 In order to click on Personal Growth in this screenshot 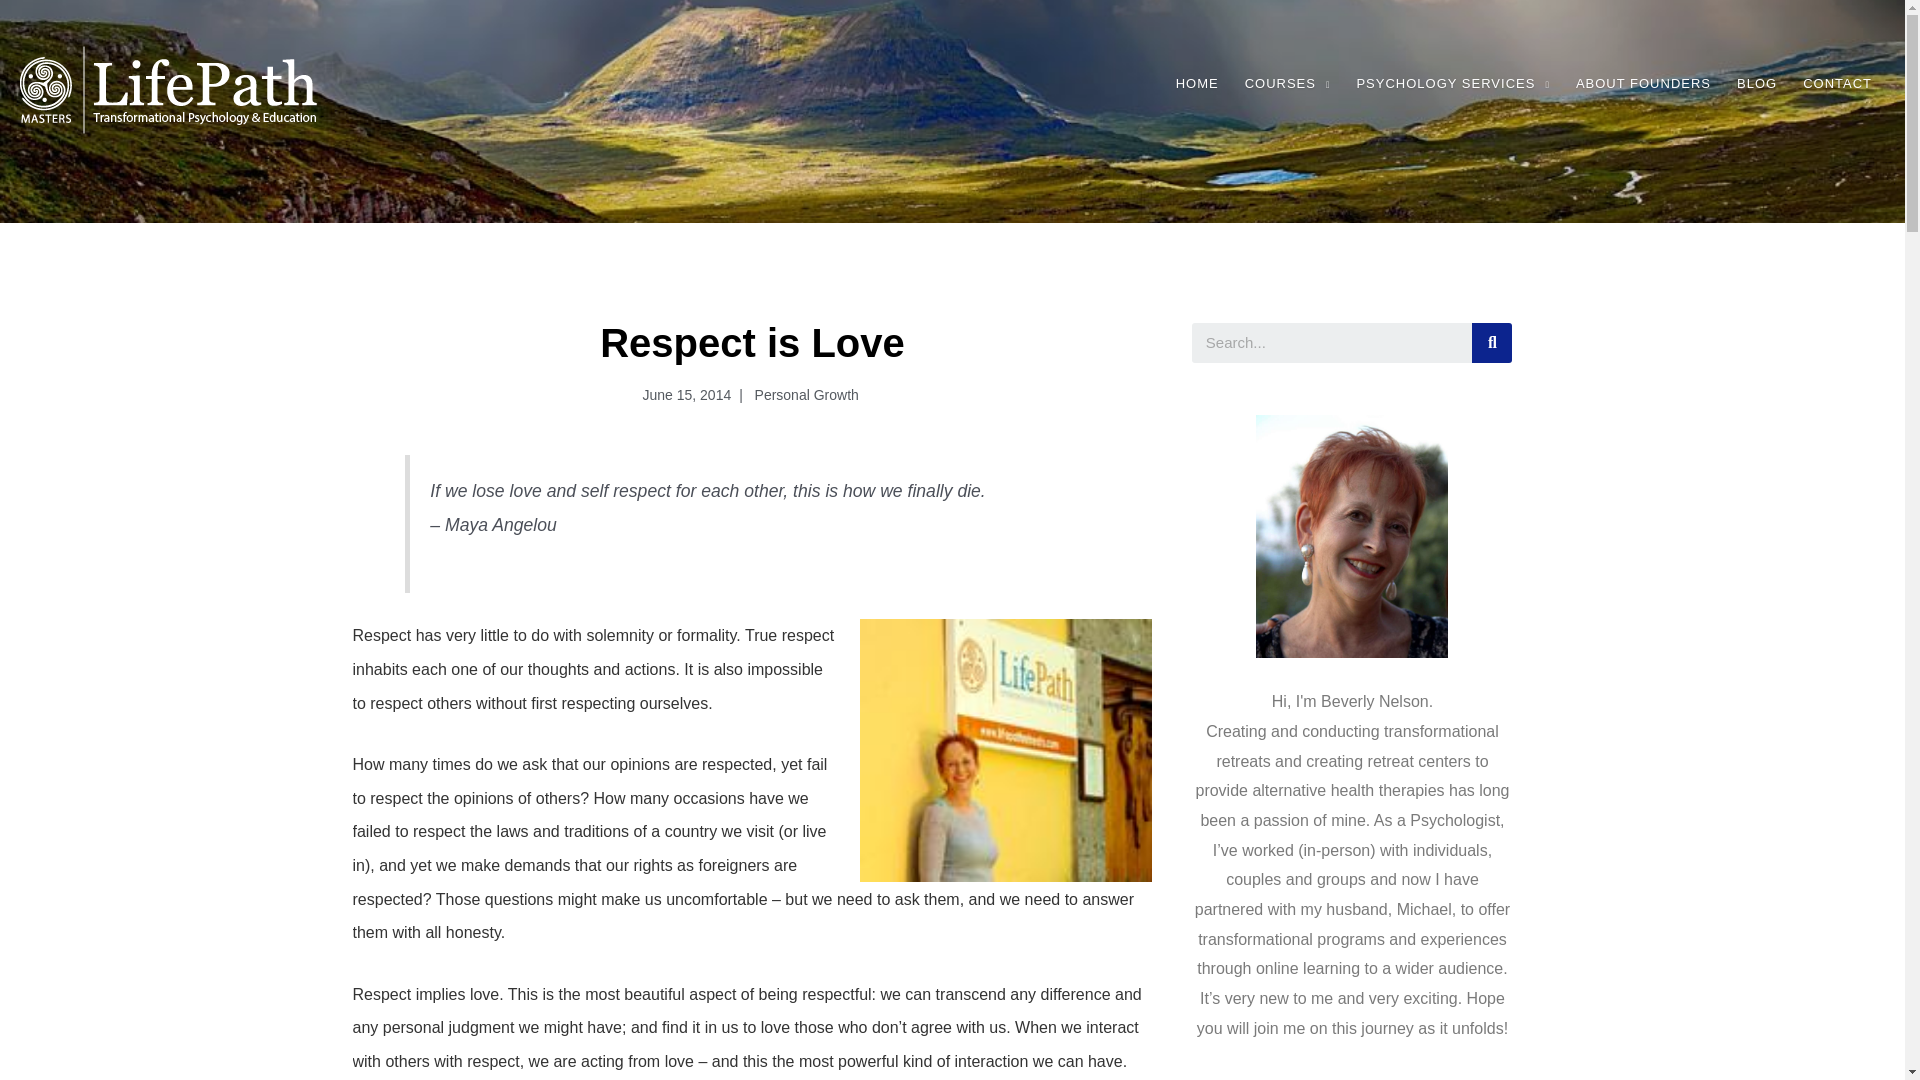, I will do `click(804, 394)`.